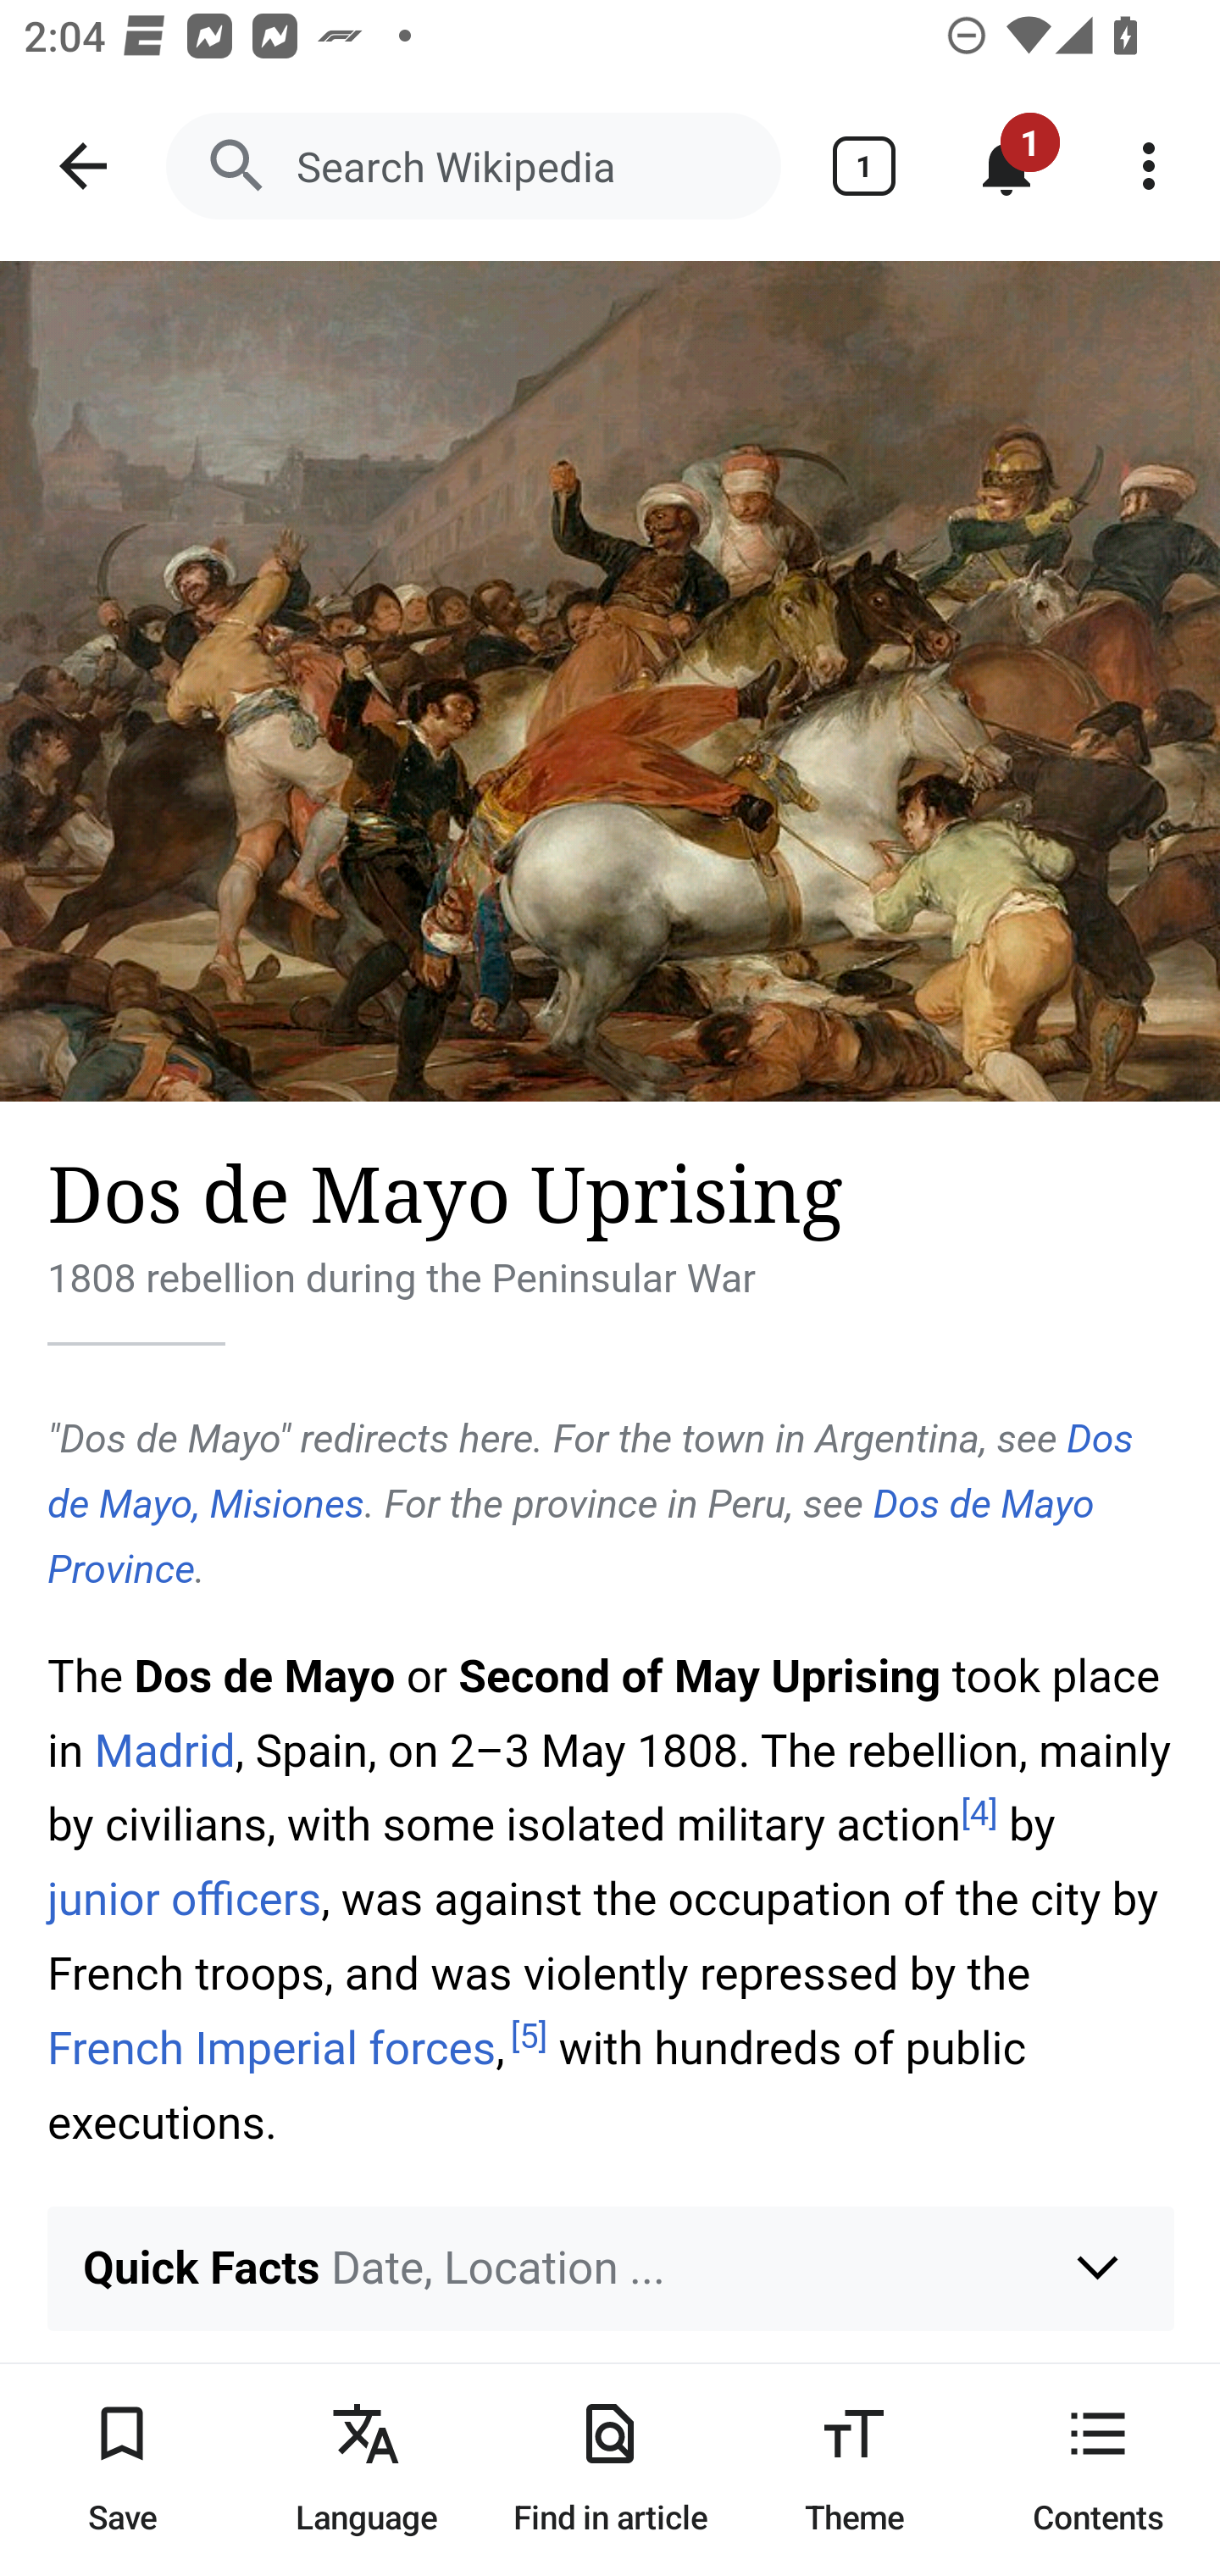 The width and height of the screenshot is (1220, 2576). Describe the element at coordinates (610, 681) in the screenshot. I see `Image: Dos de Mayo Uprising` at that location.